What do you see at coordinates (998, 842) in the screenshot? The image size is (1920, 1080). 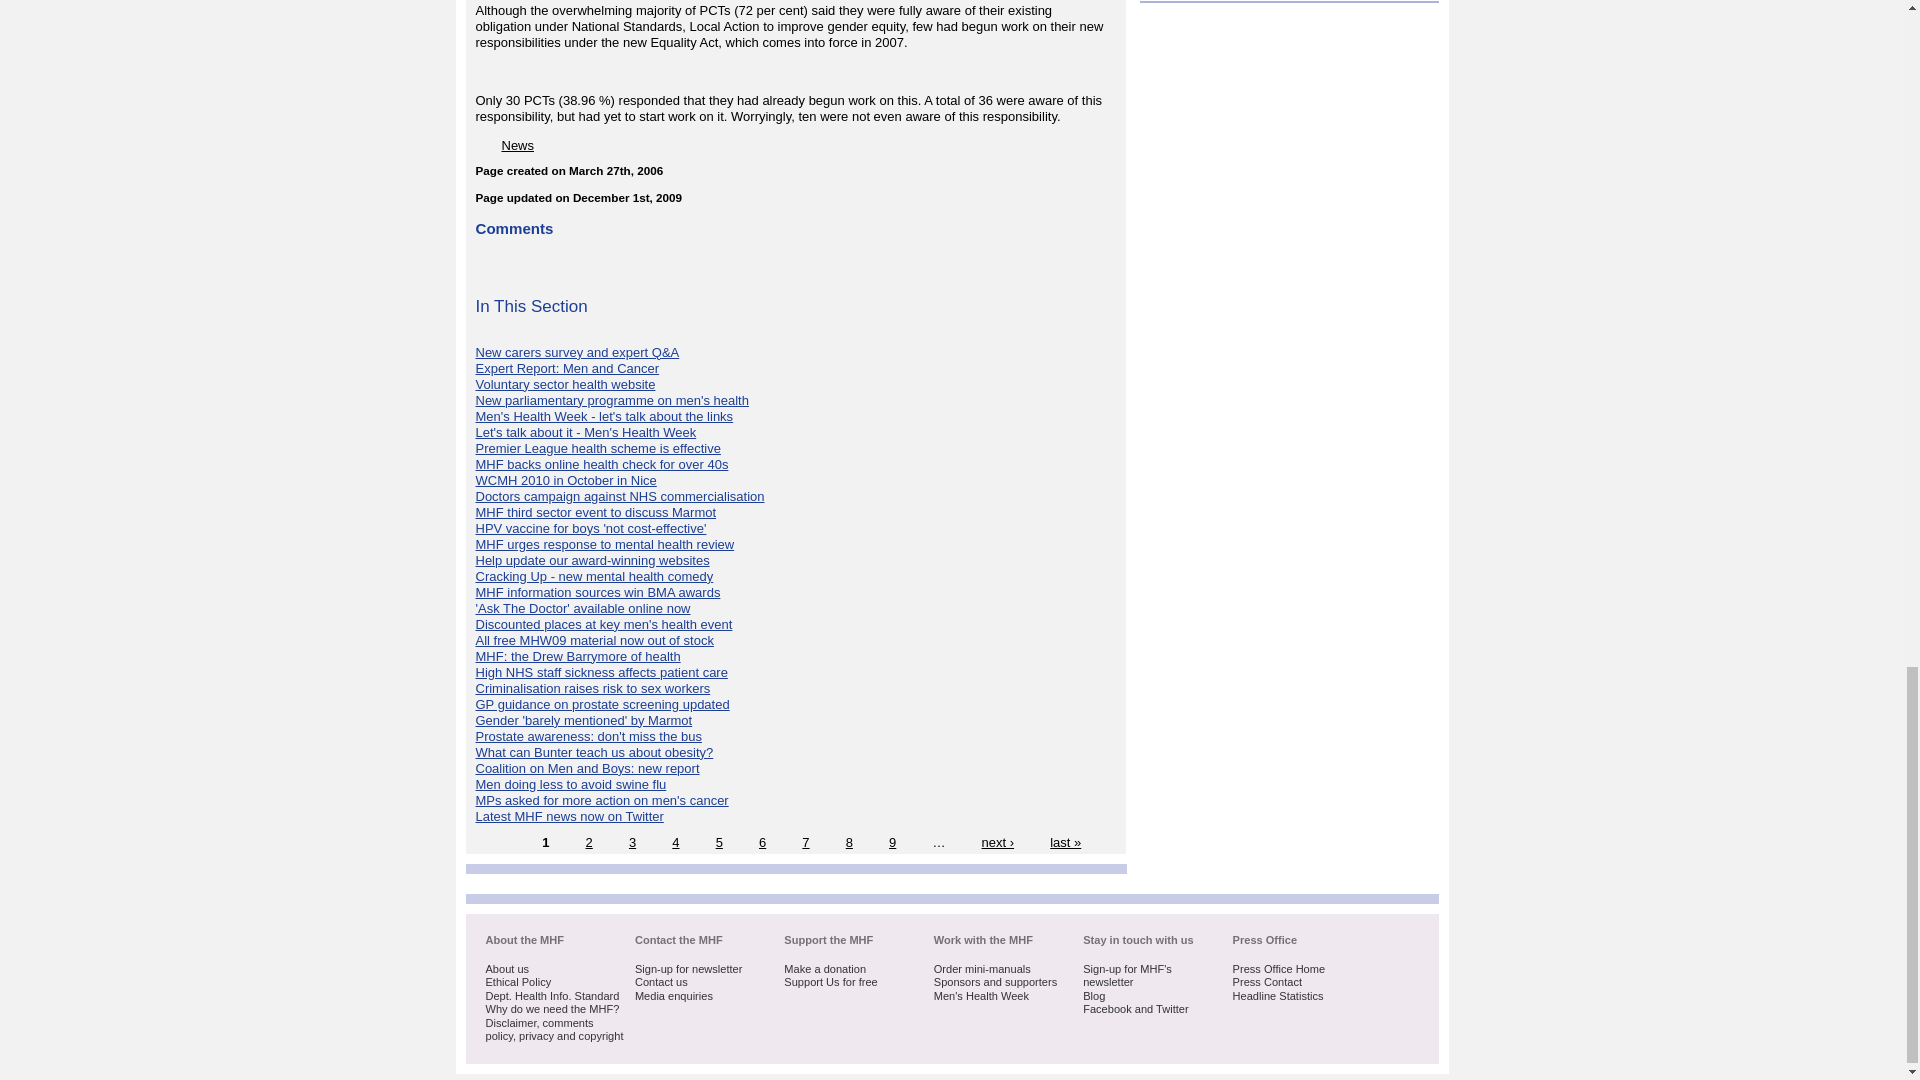 I see `Go to next page` at bounding box center [998, 842].